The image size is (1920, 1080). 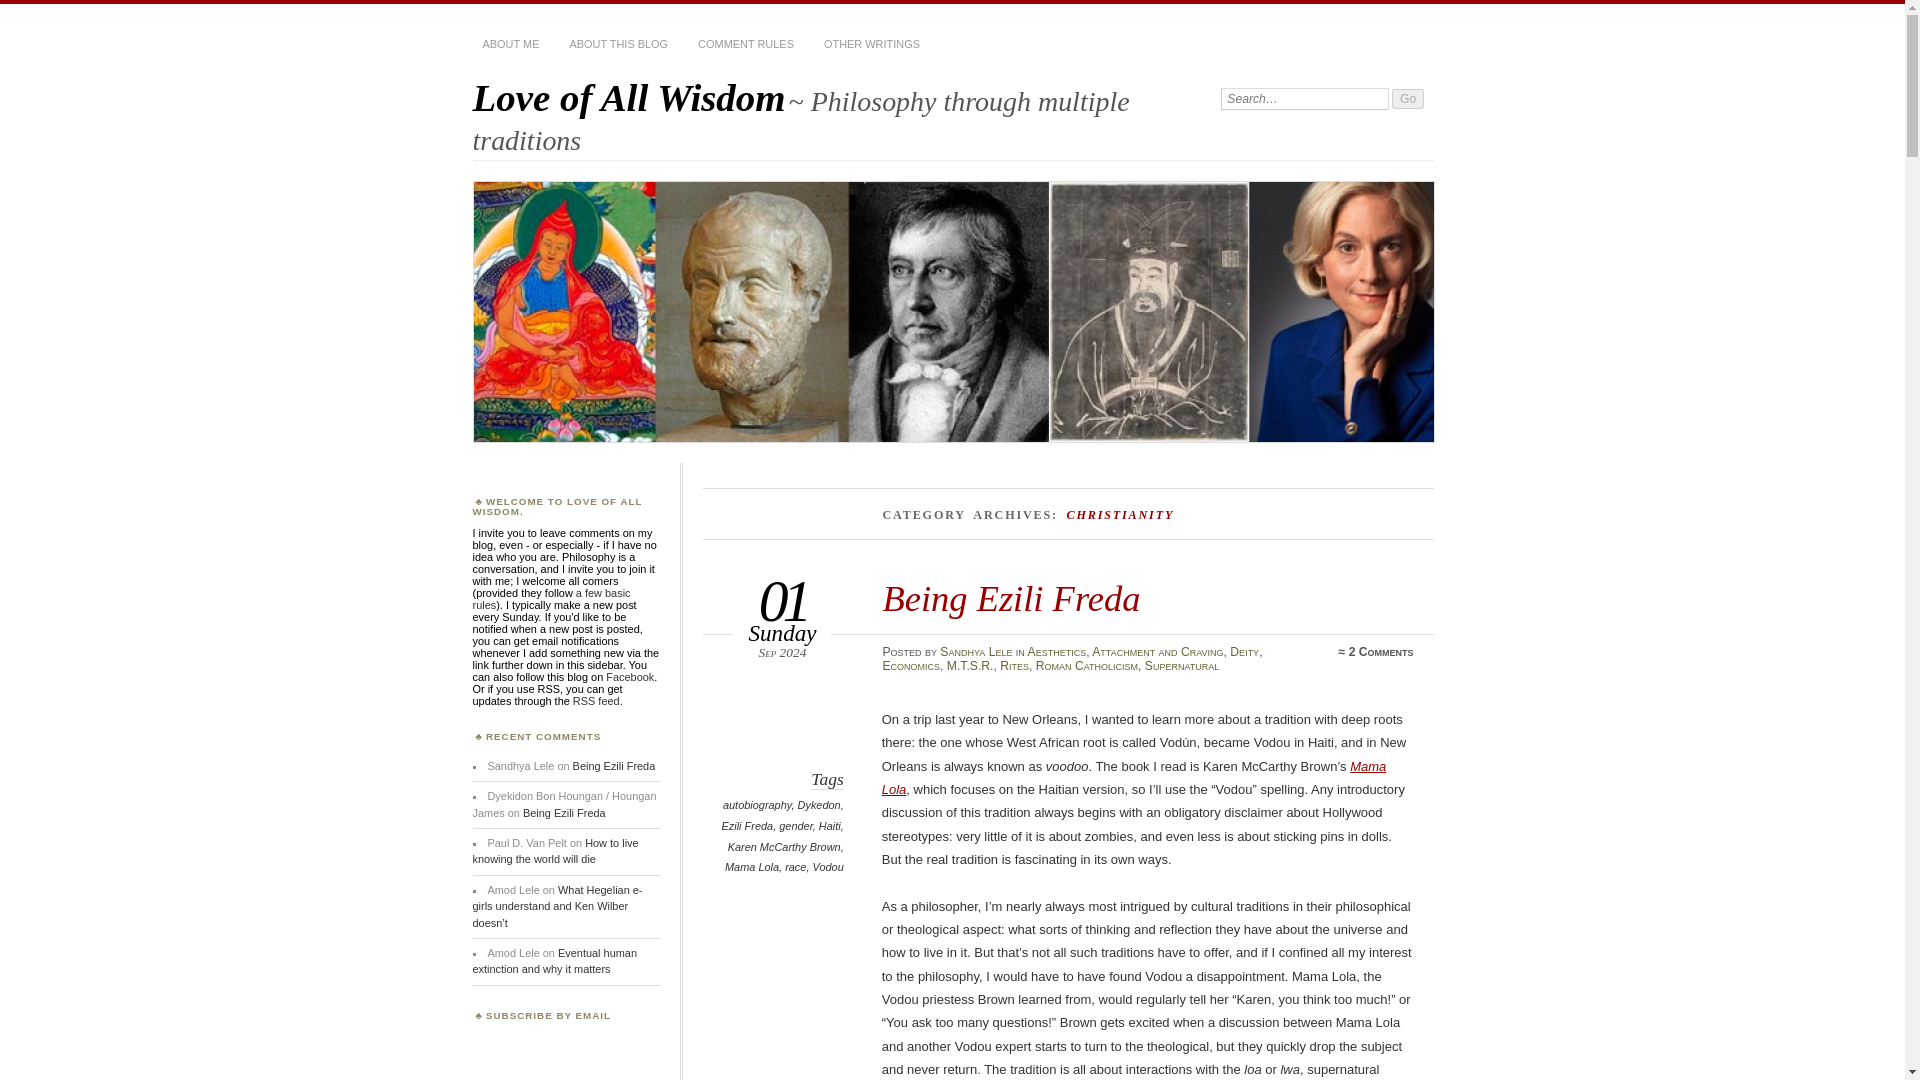 What do you see at coordinates (1381, 651) in the screenshot?
I see `2 Comments` at bounding box center [1381, 651].